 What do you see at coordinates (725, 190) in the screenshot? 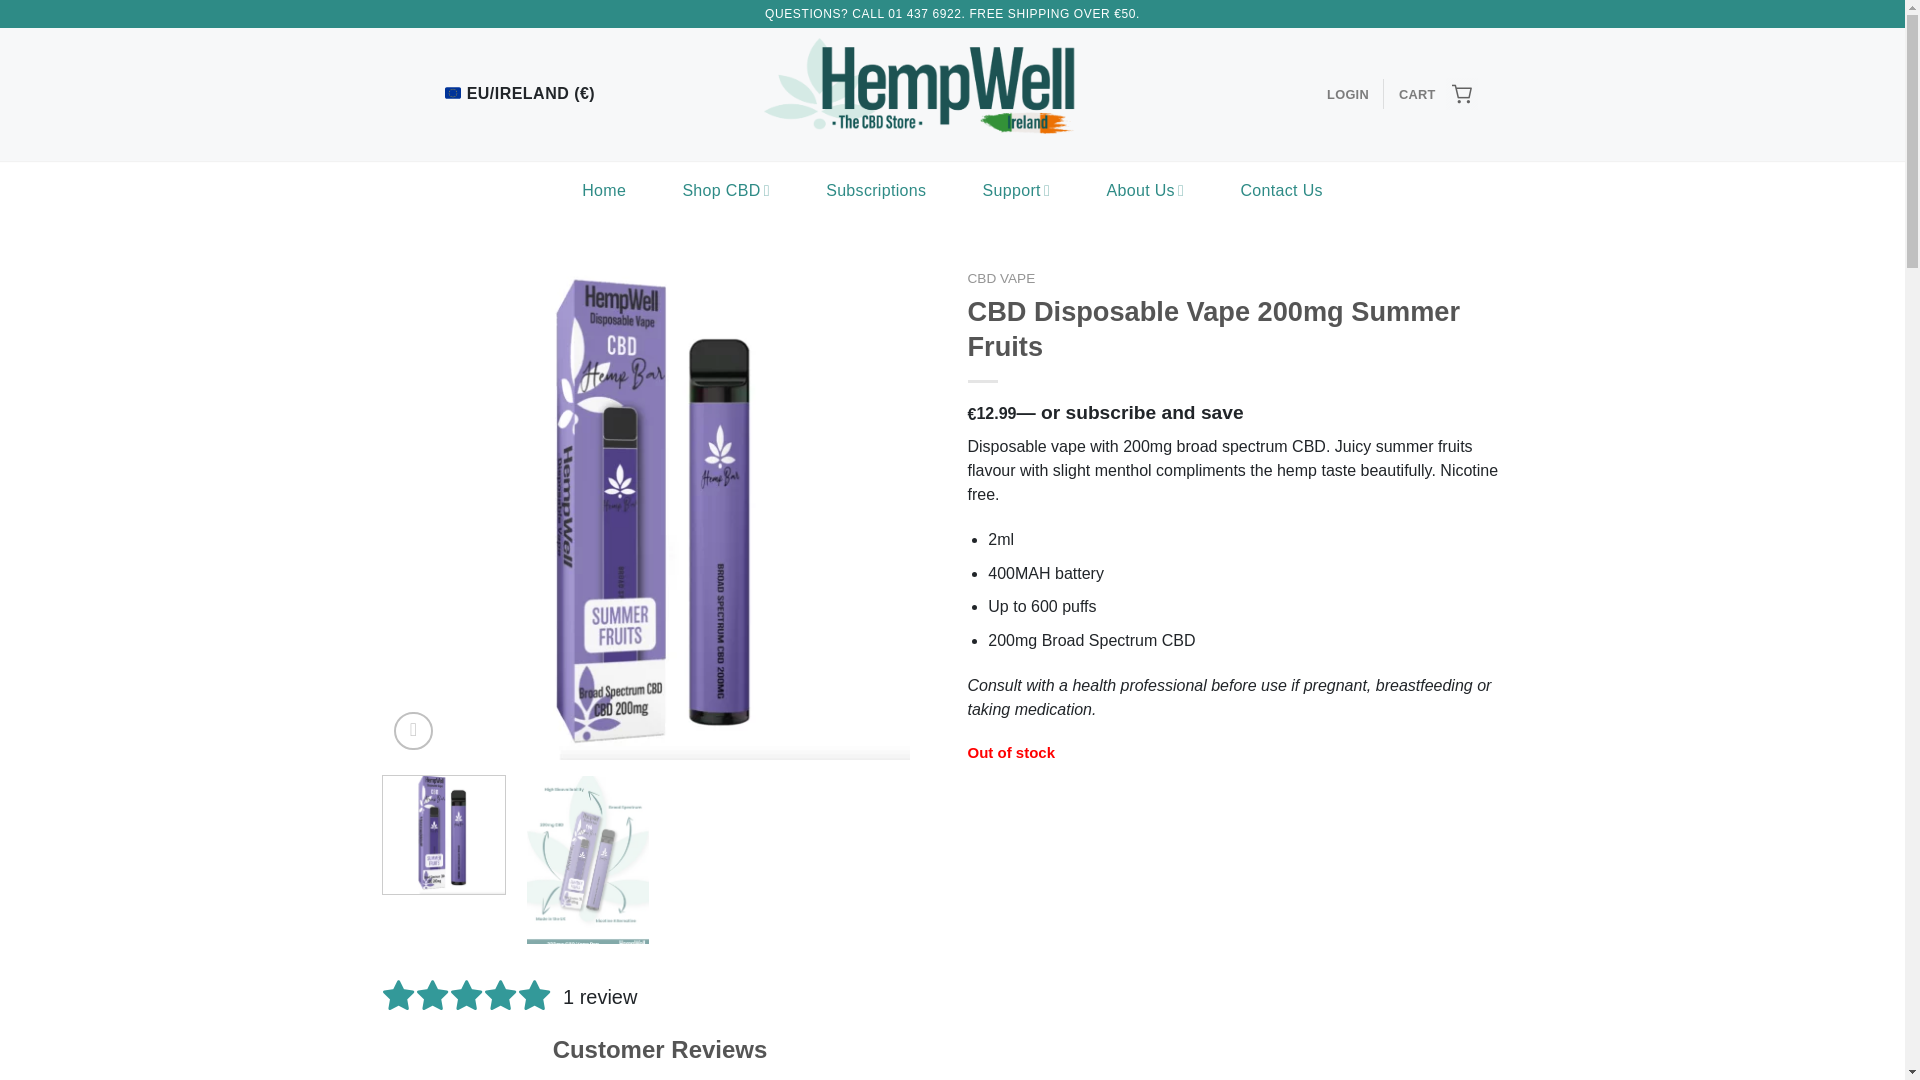
I see `Shop CBD` at bounding box center [725, 190].